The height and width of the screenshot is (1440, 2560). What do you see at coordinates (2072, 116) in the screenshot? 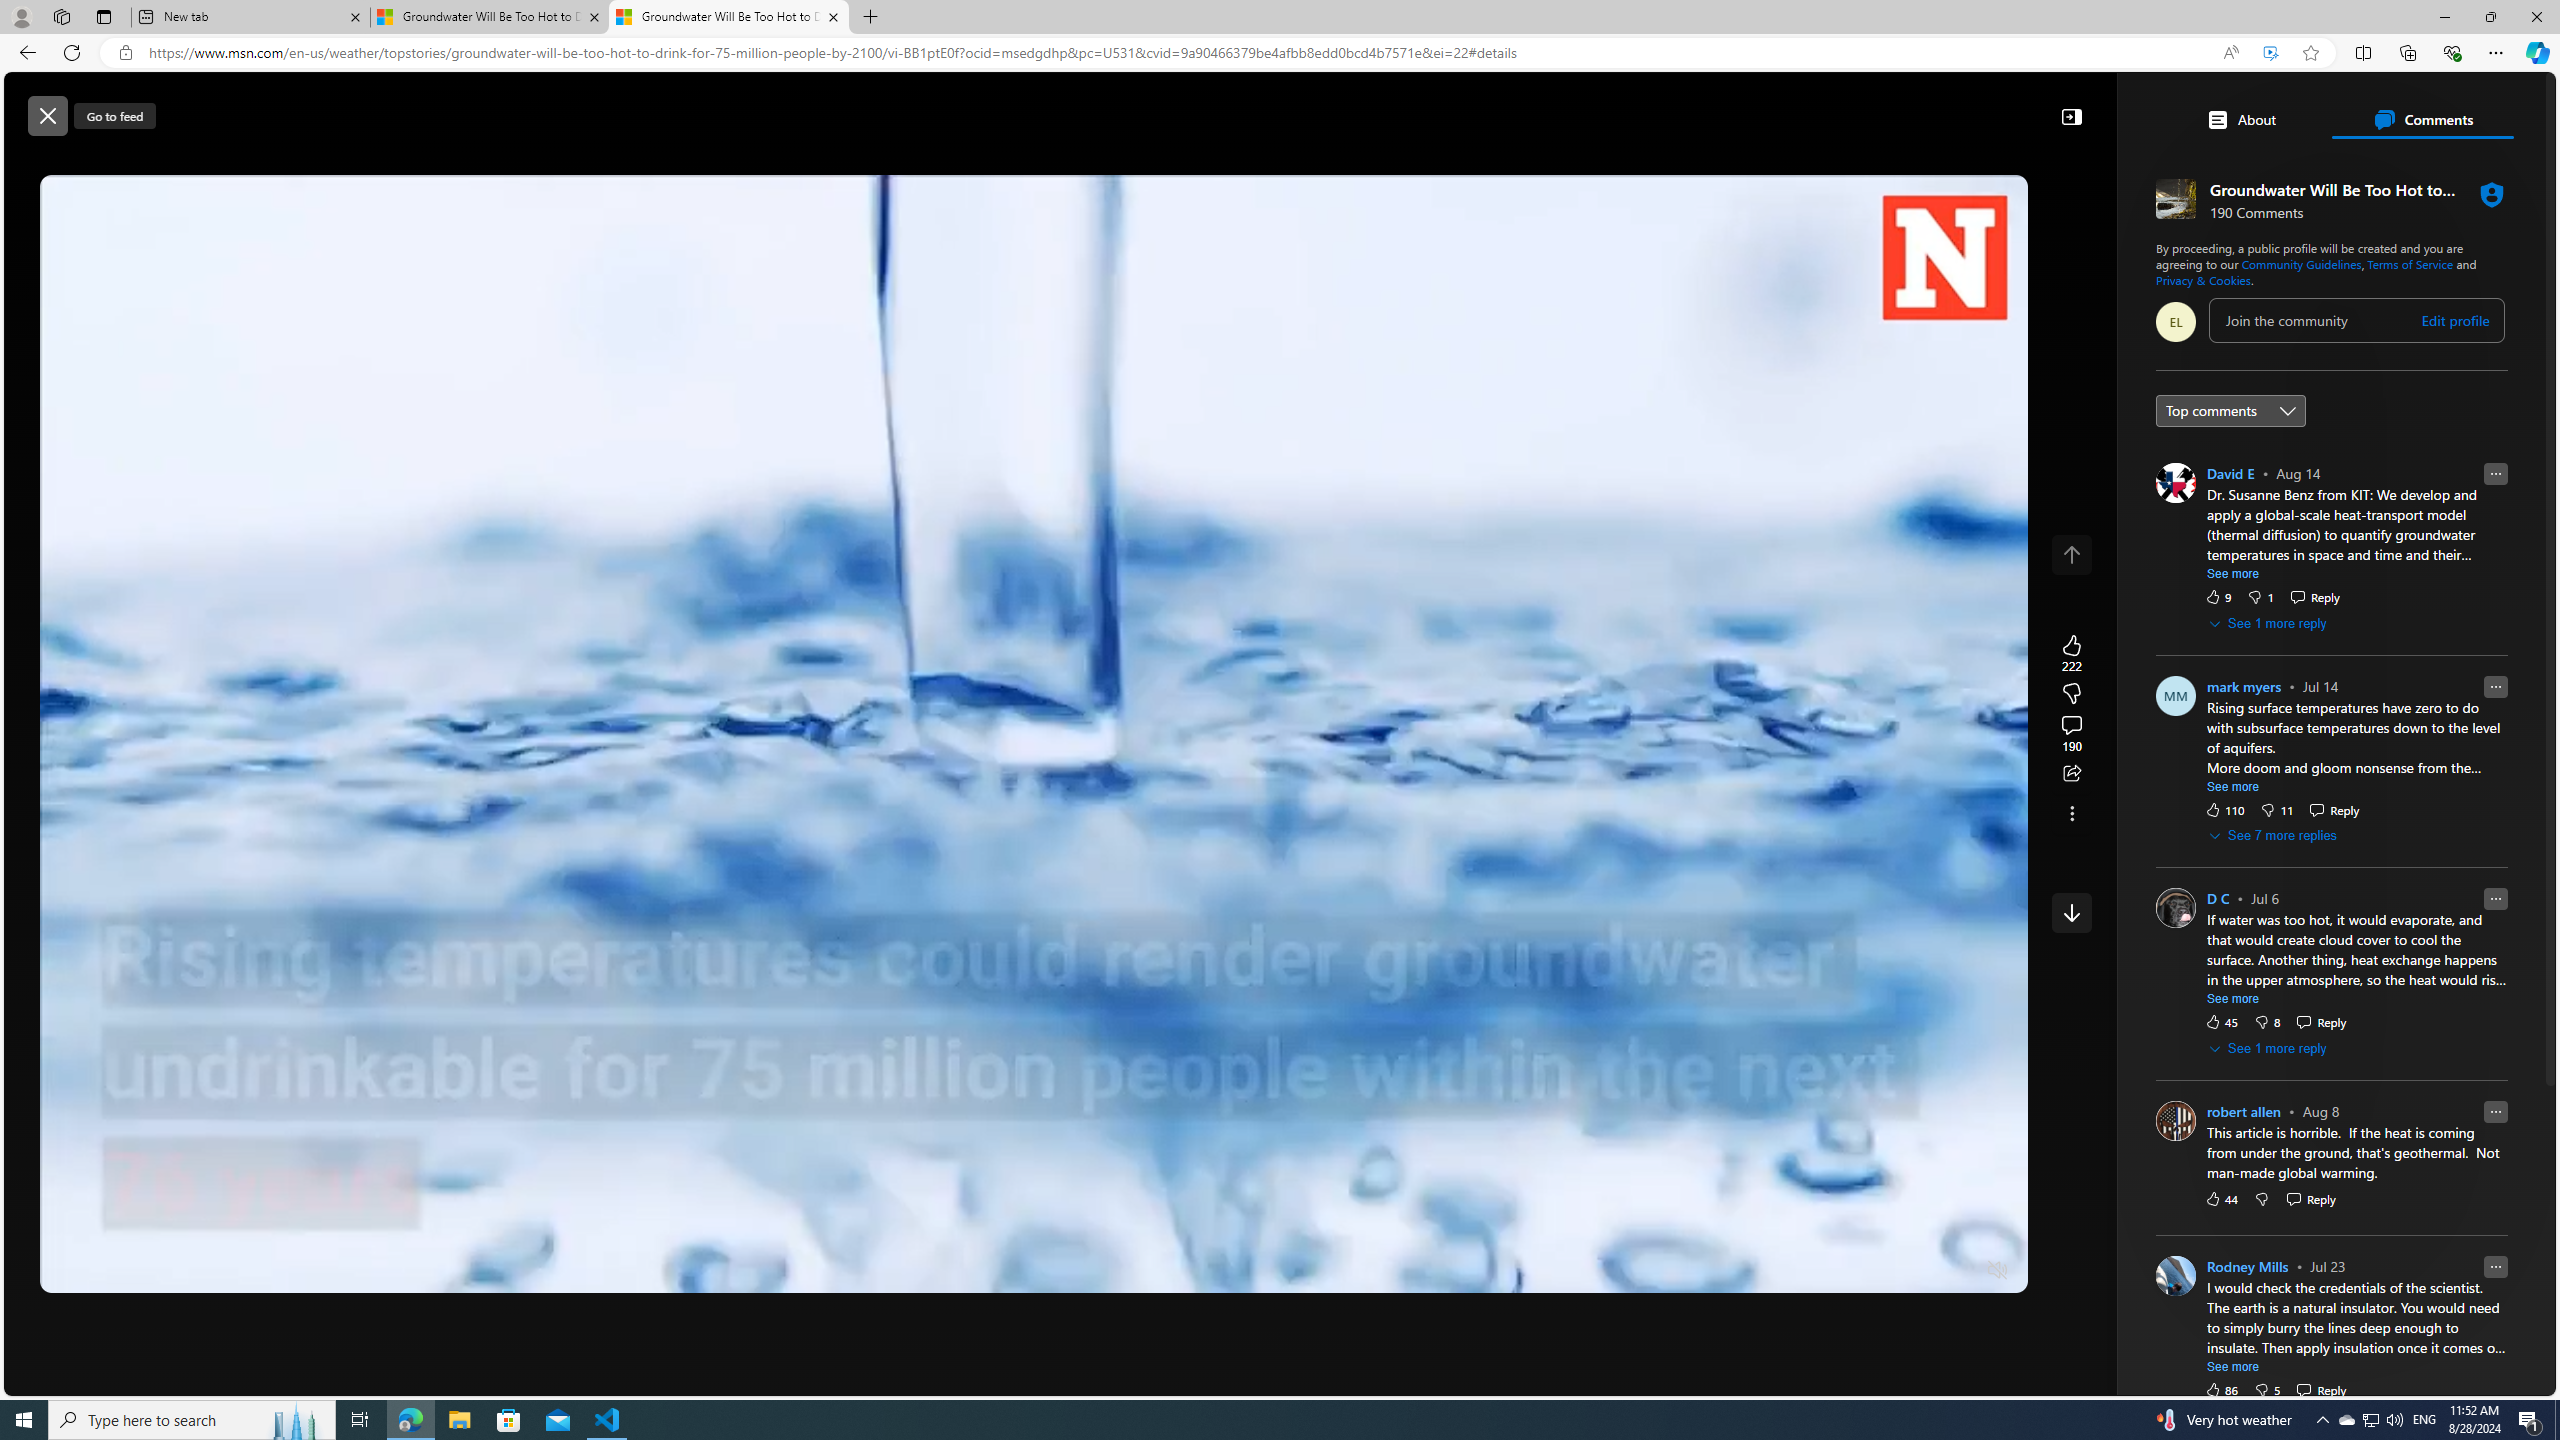
I see `Collapse` at bounding box center [2072, 116].